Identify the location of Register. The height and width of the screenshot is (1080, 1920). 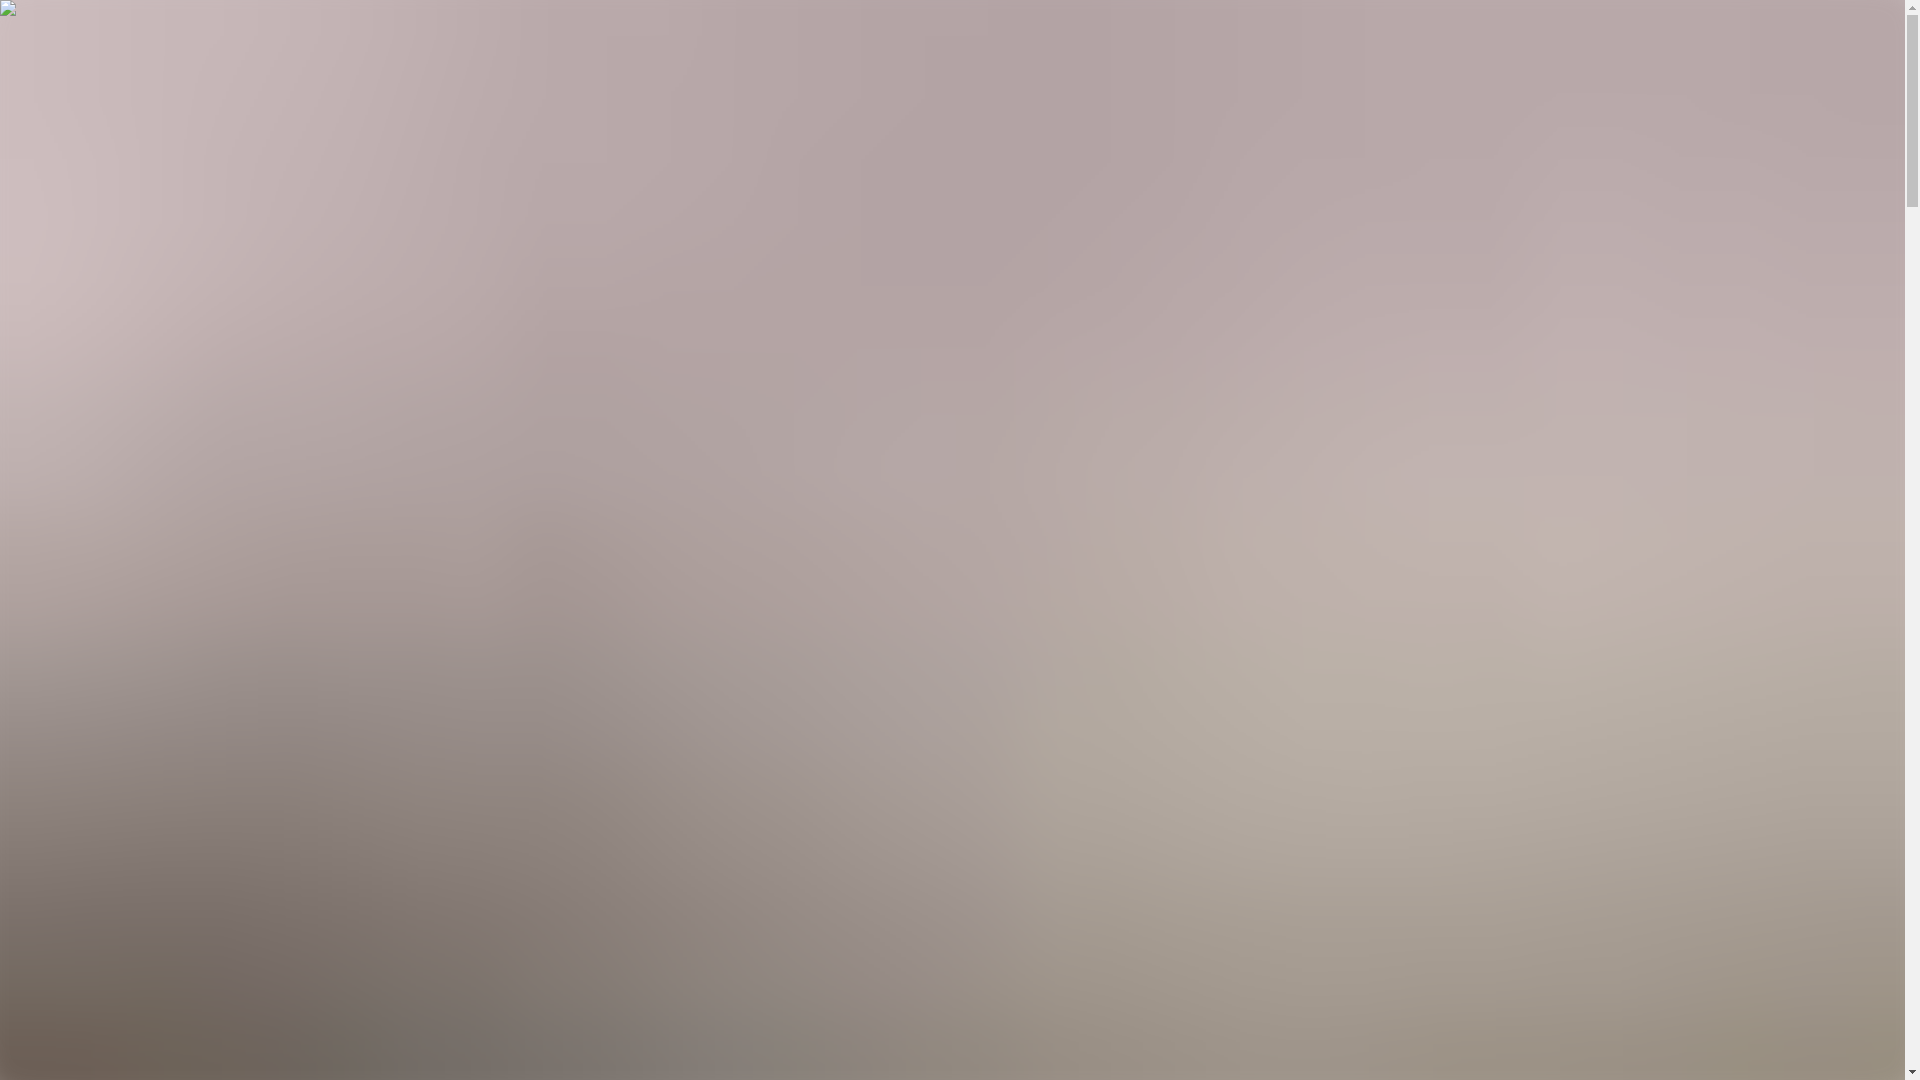
(34, 365).